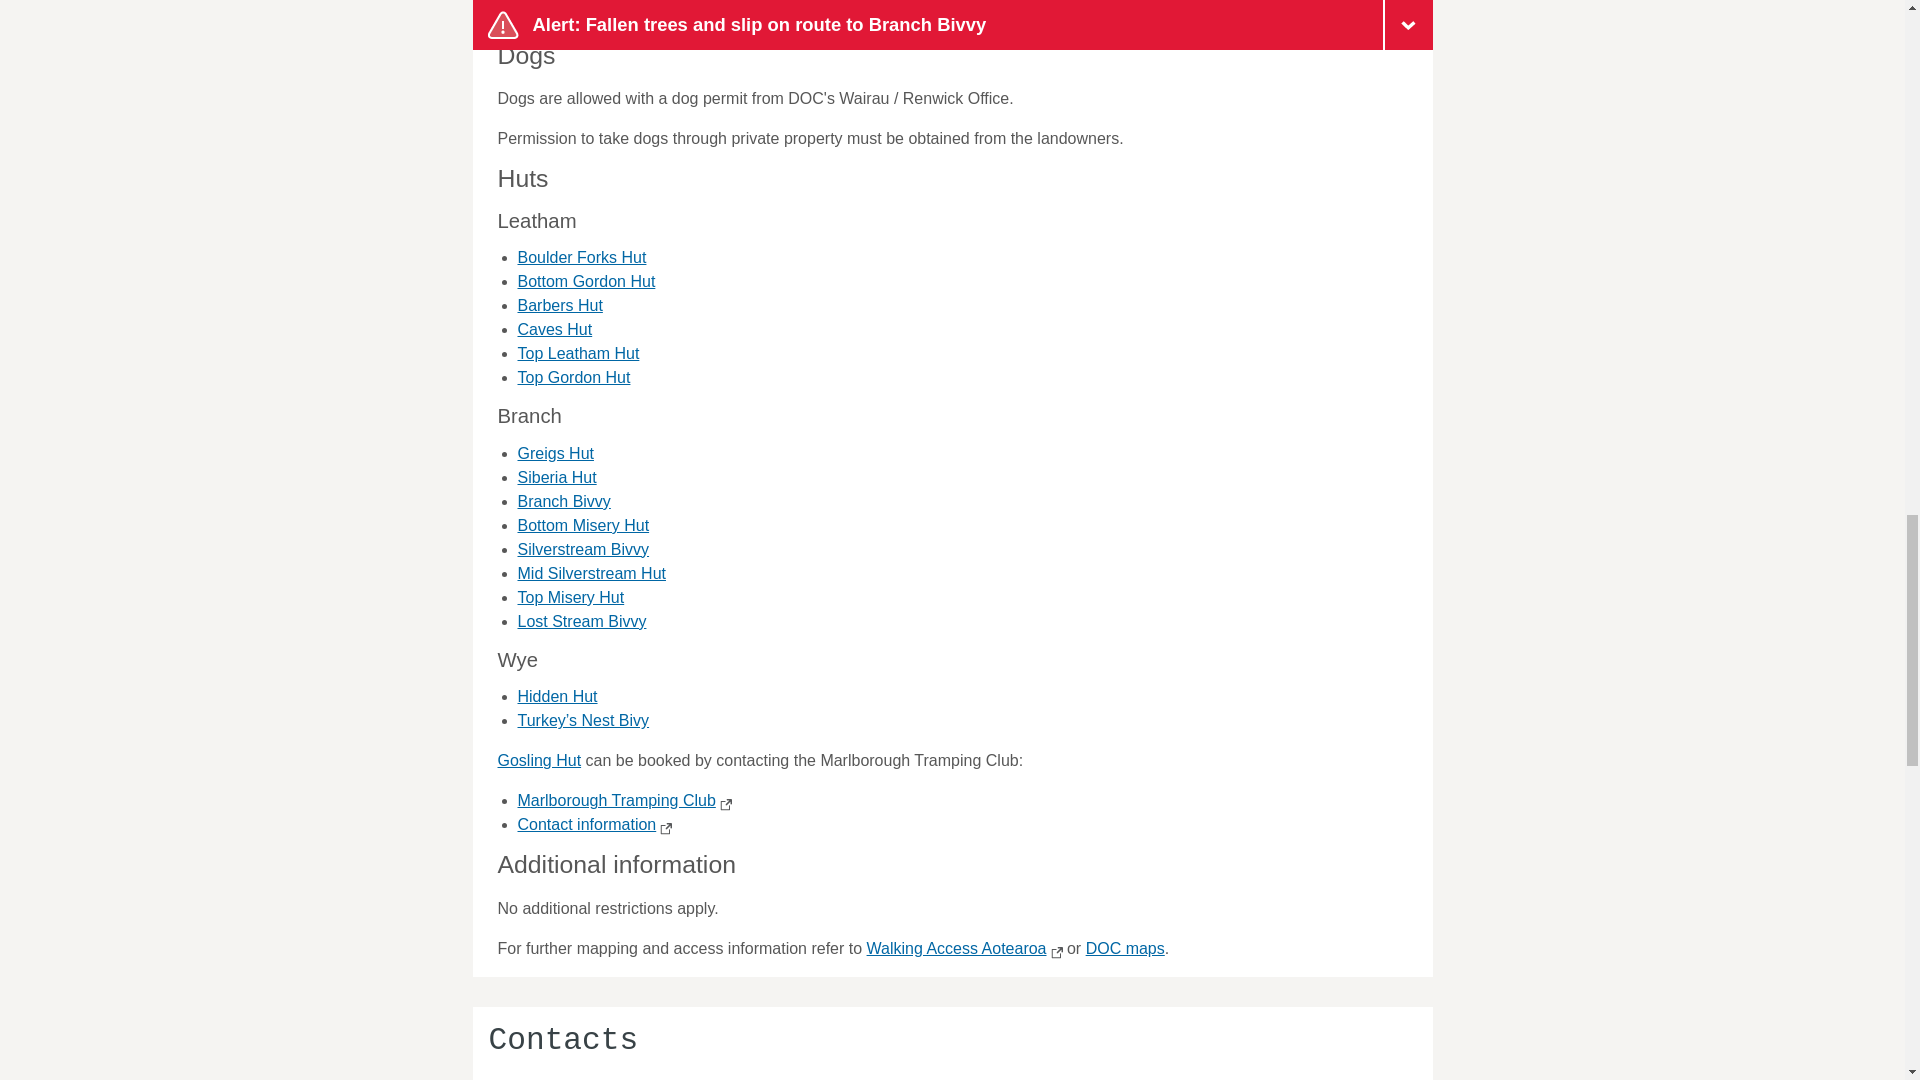 This screenshot has height=1080, width=1920. I want to click on External site link, so click(724, 805).